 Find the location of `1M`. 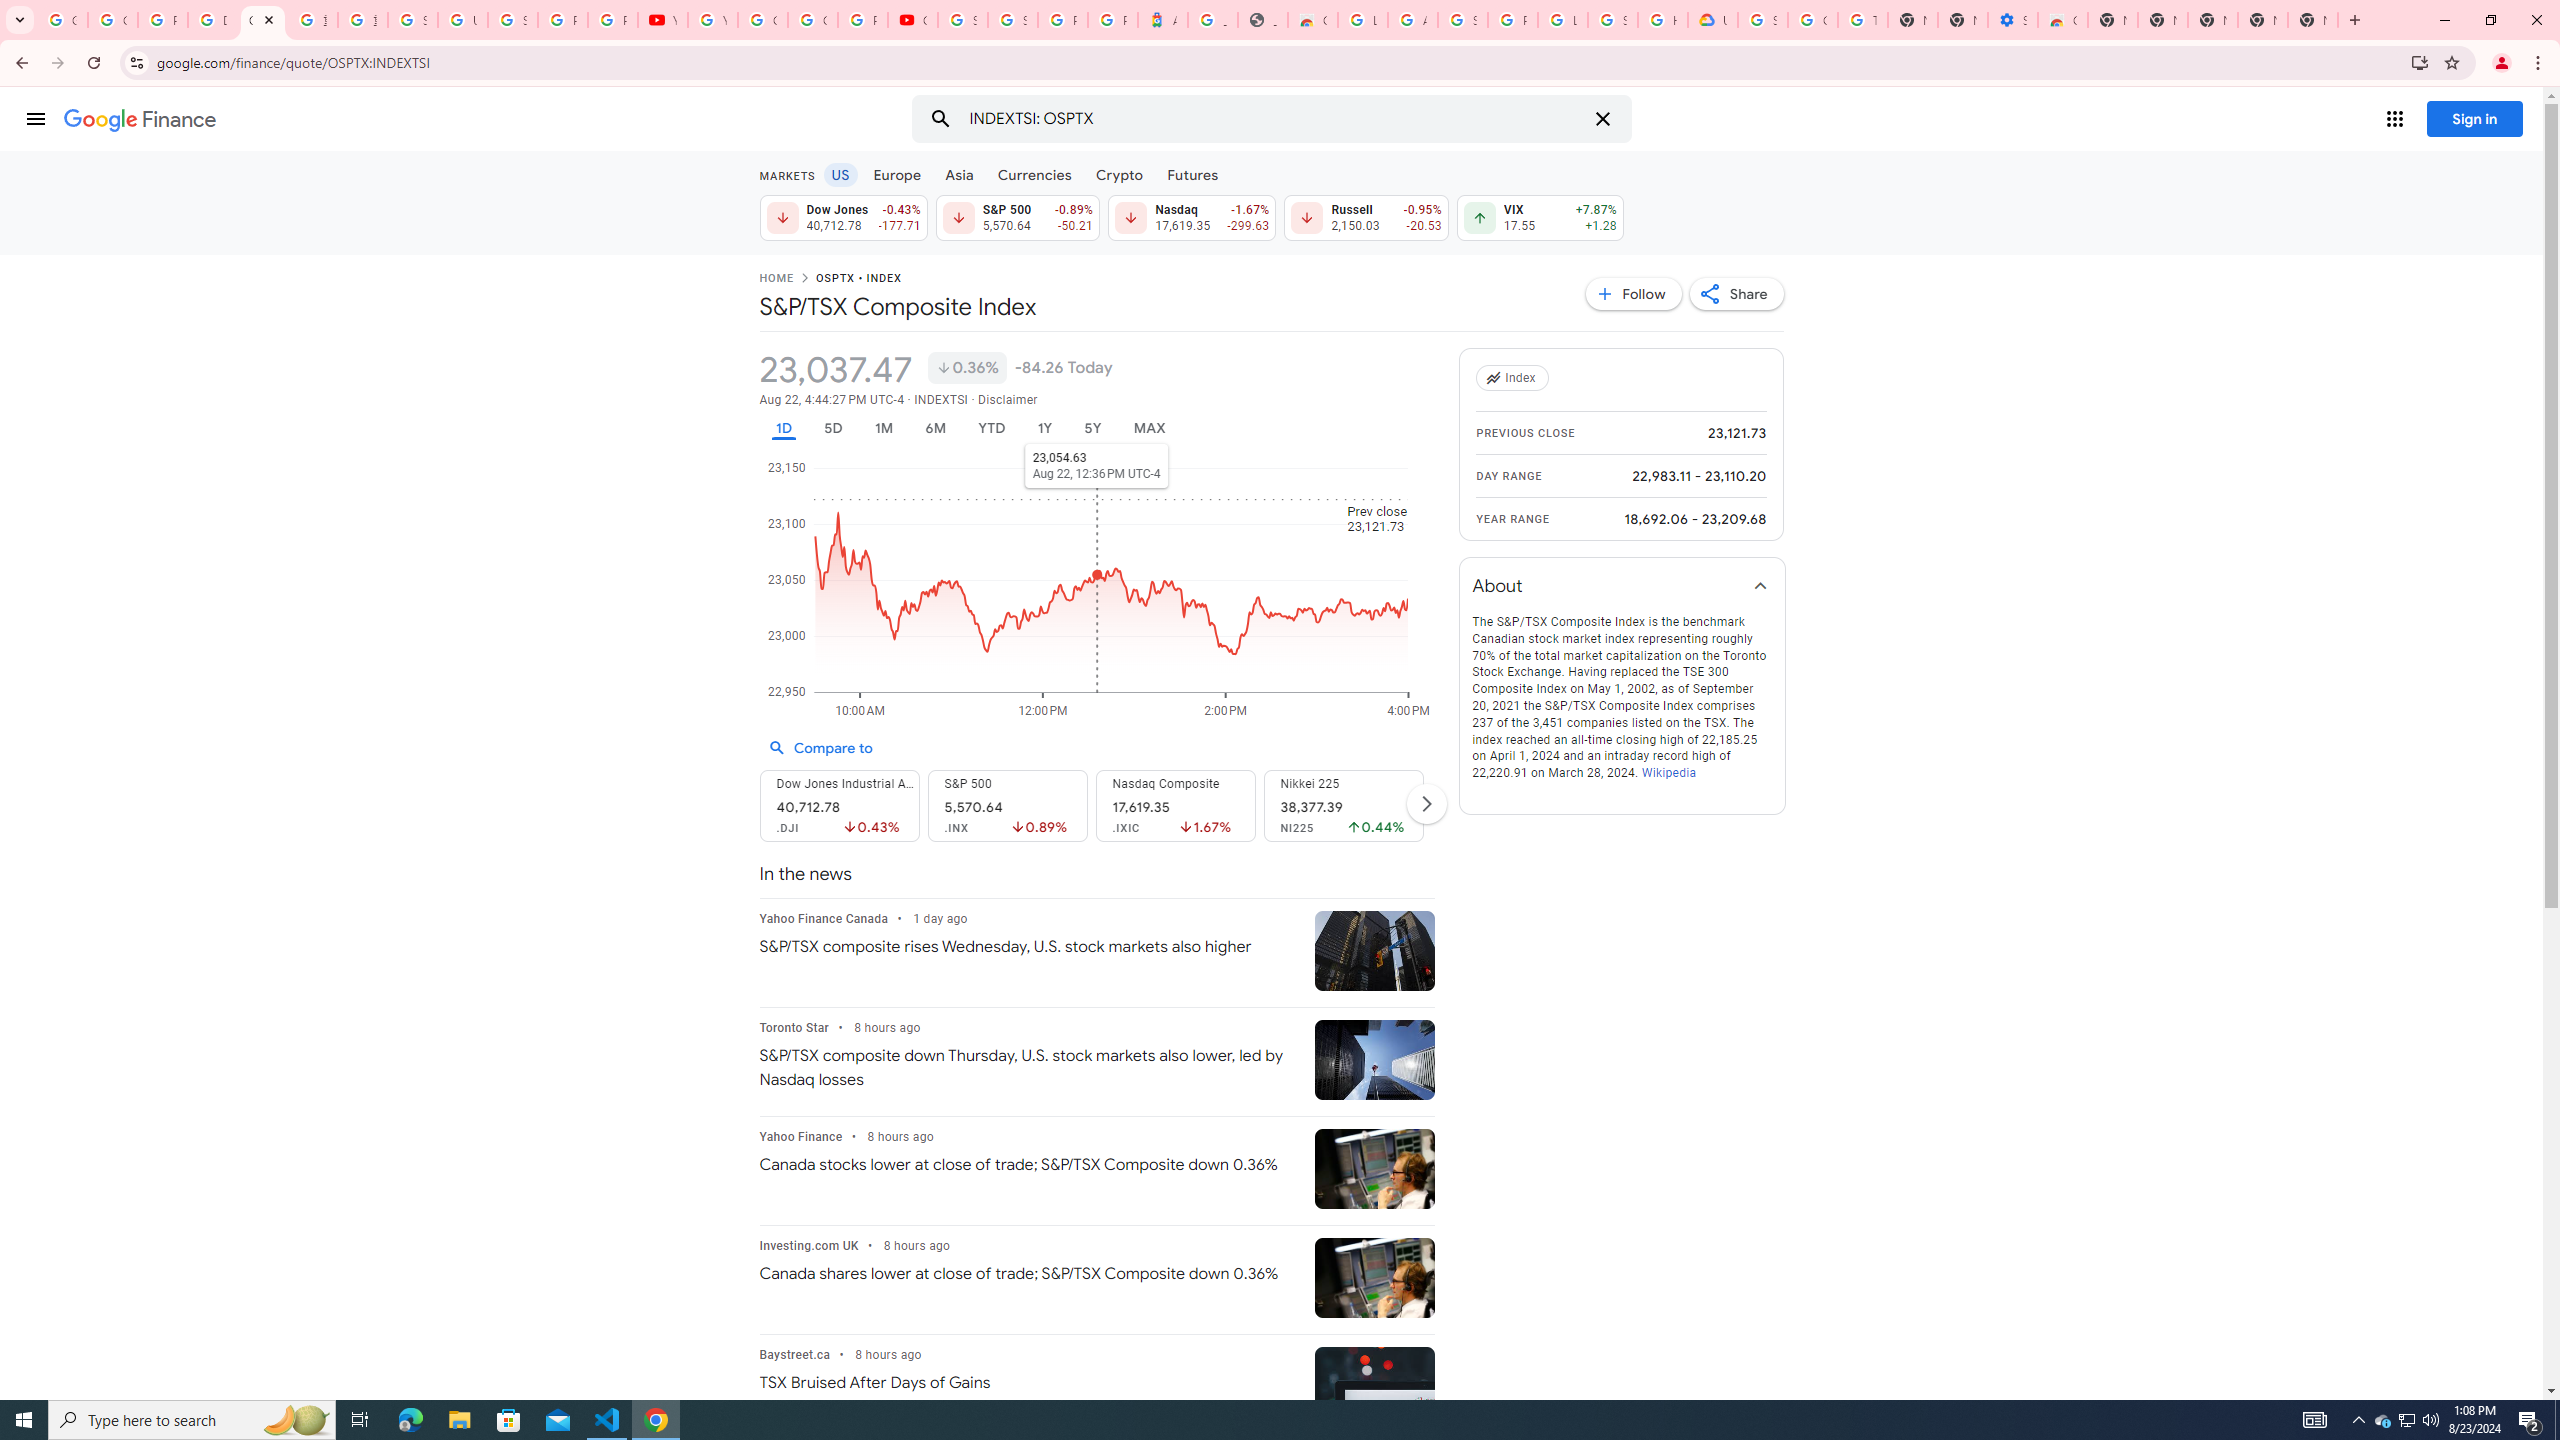

1M is located at coordinates (882, 428).